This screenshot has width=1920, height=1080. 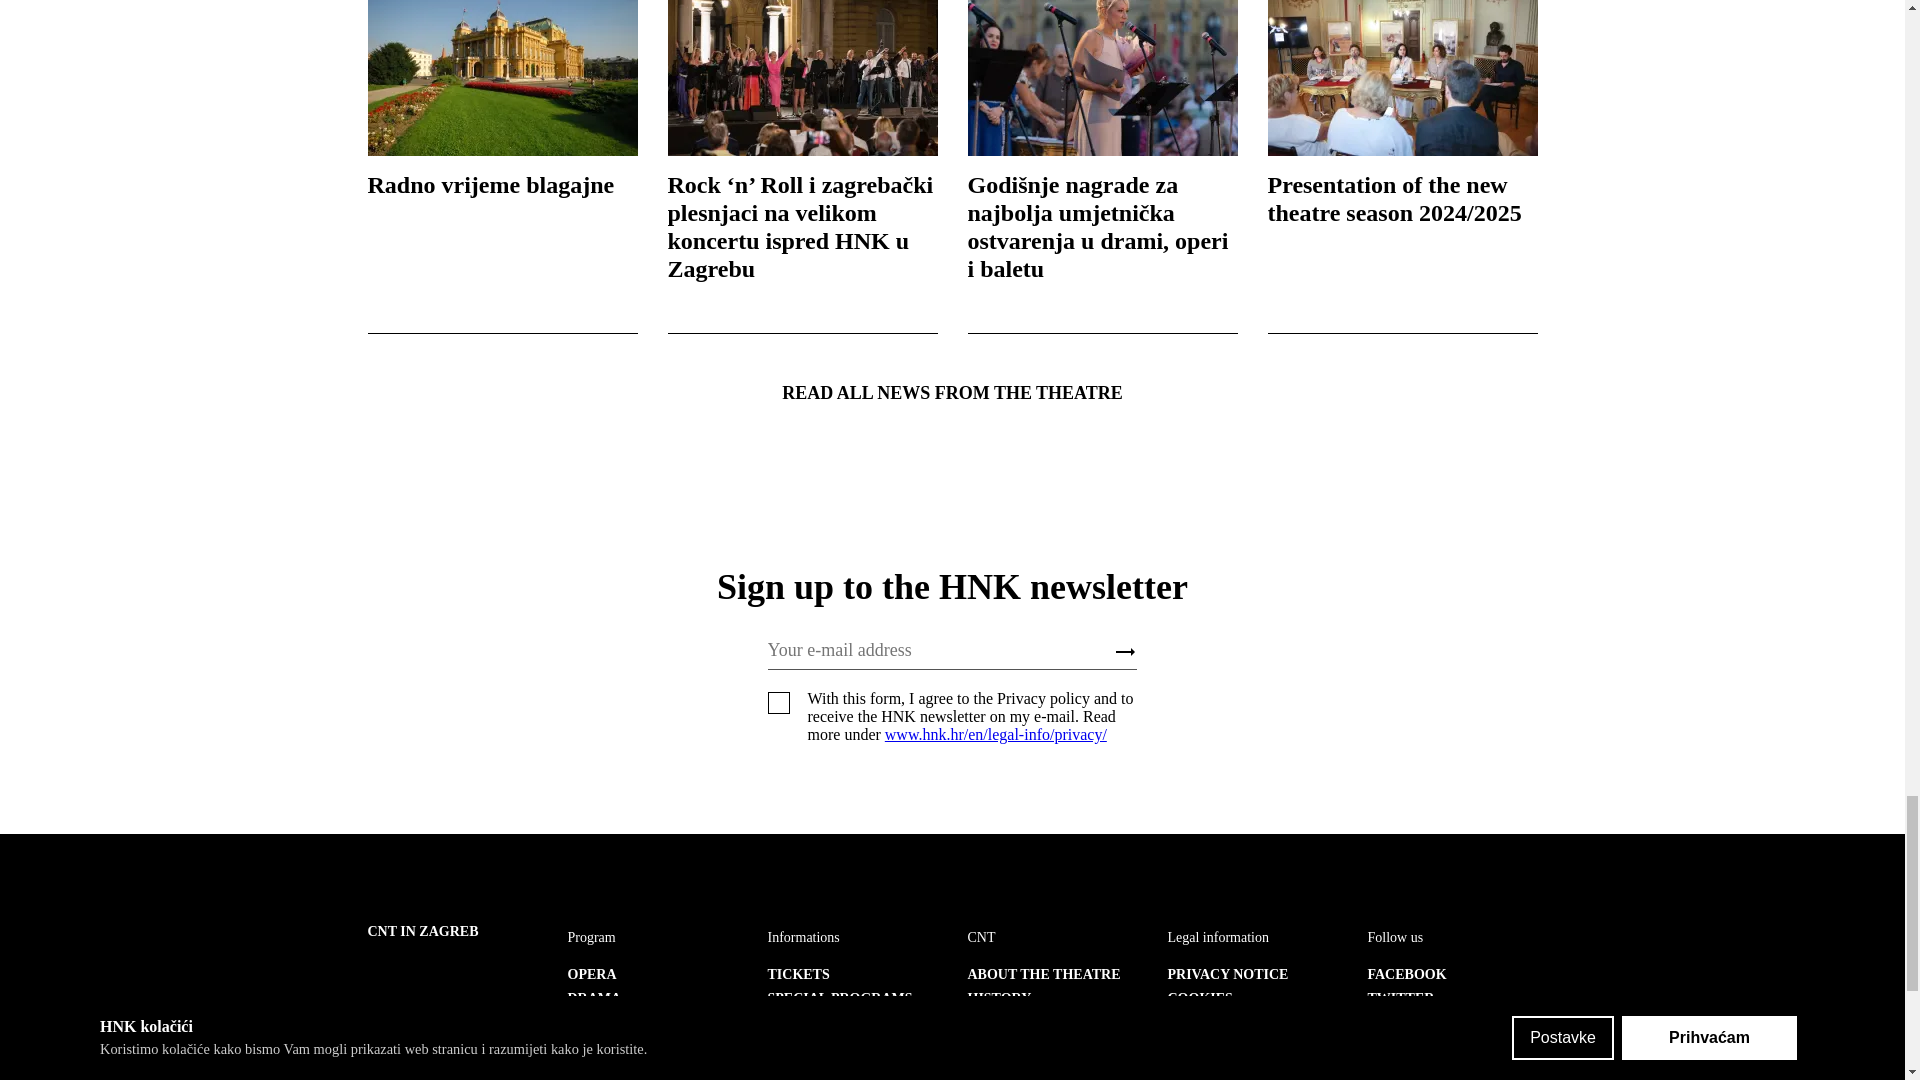 I want to click on HISTORY, so click(x=1000, y=998).